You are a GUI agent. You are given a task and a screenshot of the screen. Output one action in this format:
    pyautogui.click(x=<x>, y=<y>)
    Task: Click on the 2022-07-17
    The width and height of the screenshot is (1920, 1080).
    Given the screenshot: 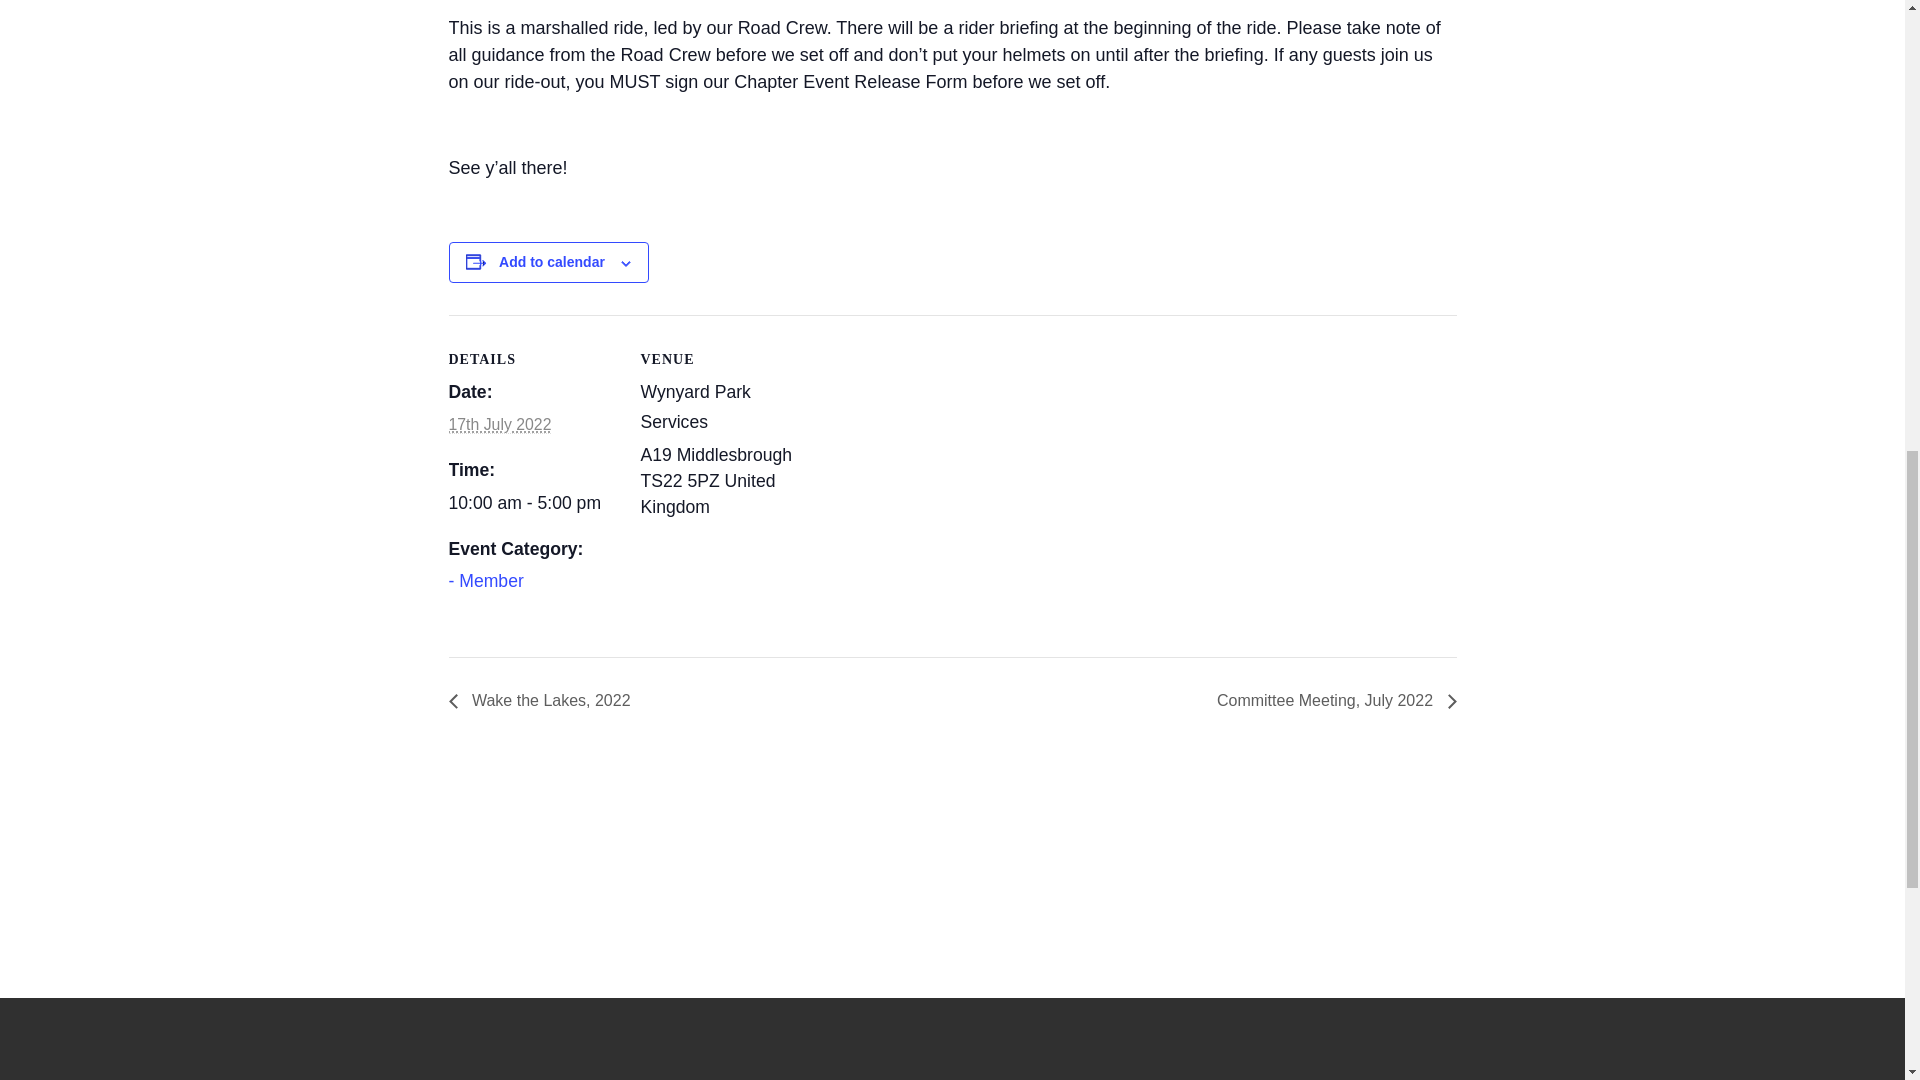 What is the action you would take?
    pyautogui.click(x=532, y=504)
    